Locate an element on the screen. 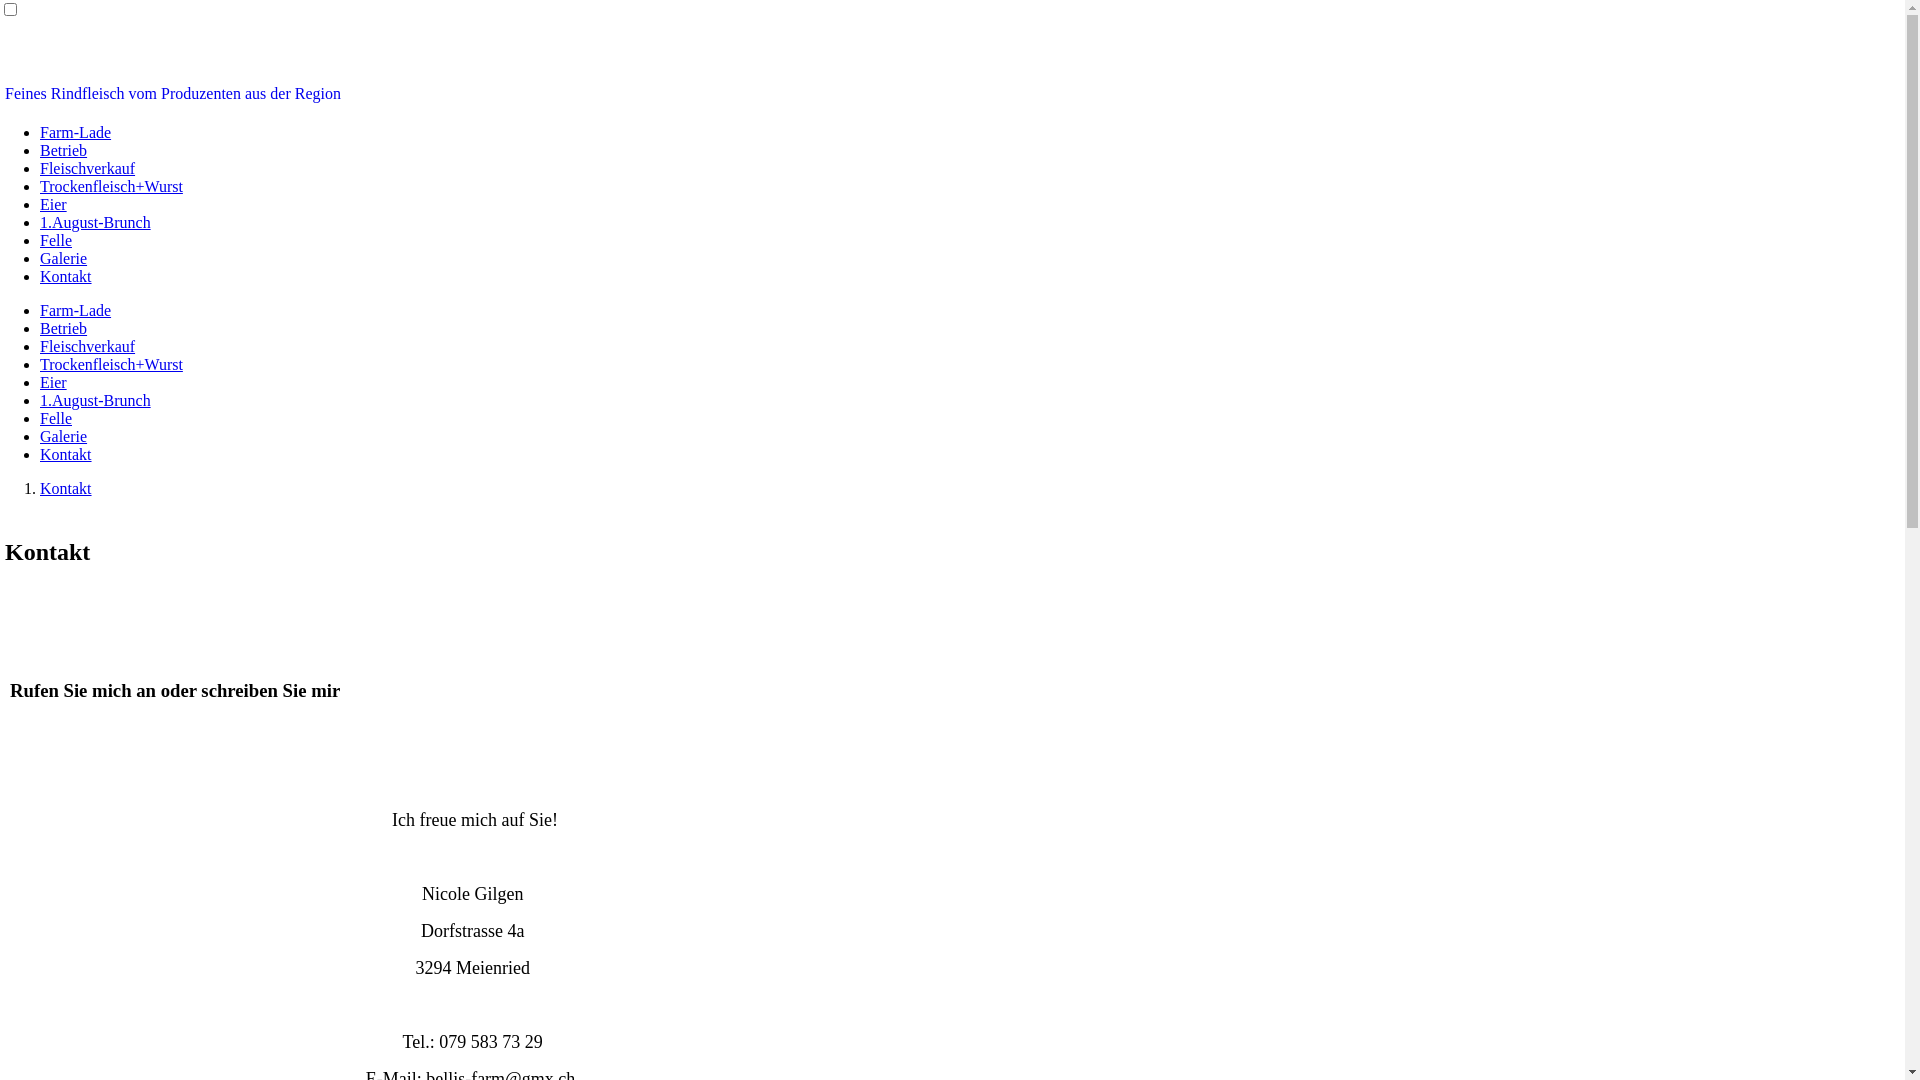 The height and width of the screenshot is (1080, 1920). Betrieb is located at coordinates (64, 328).